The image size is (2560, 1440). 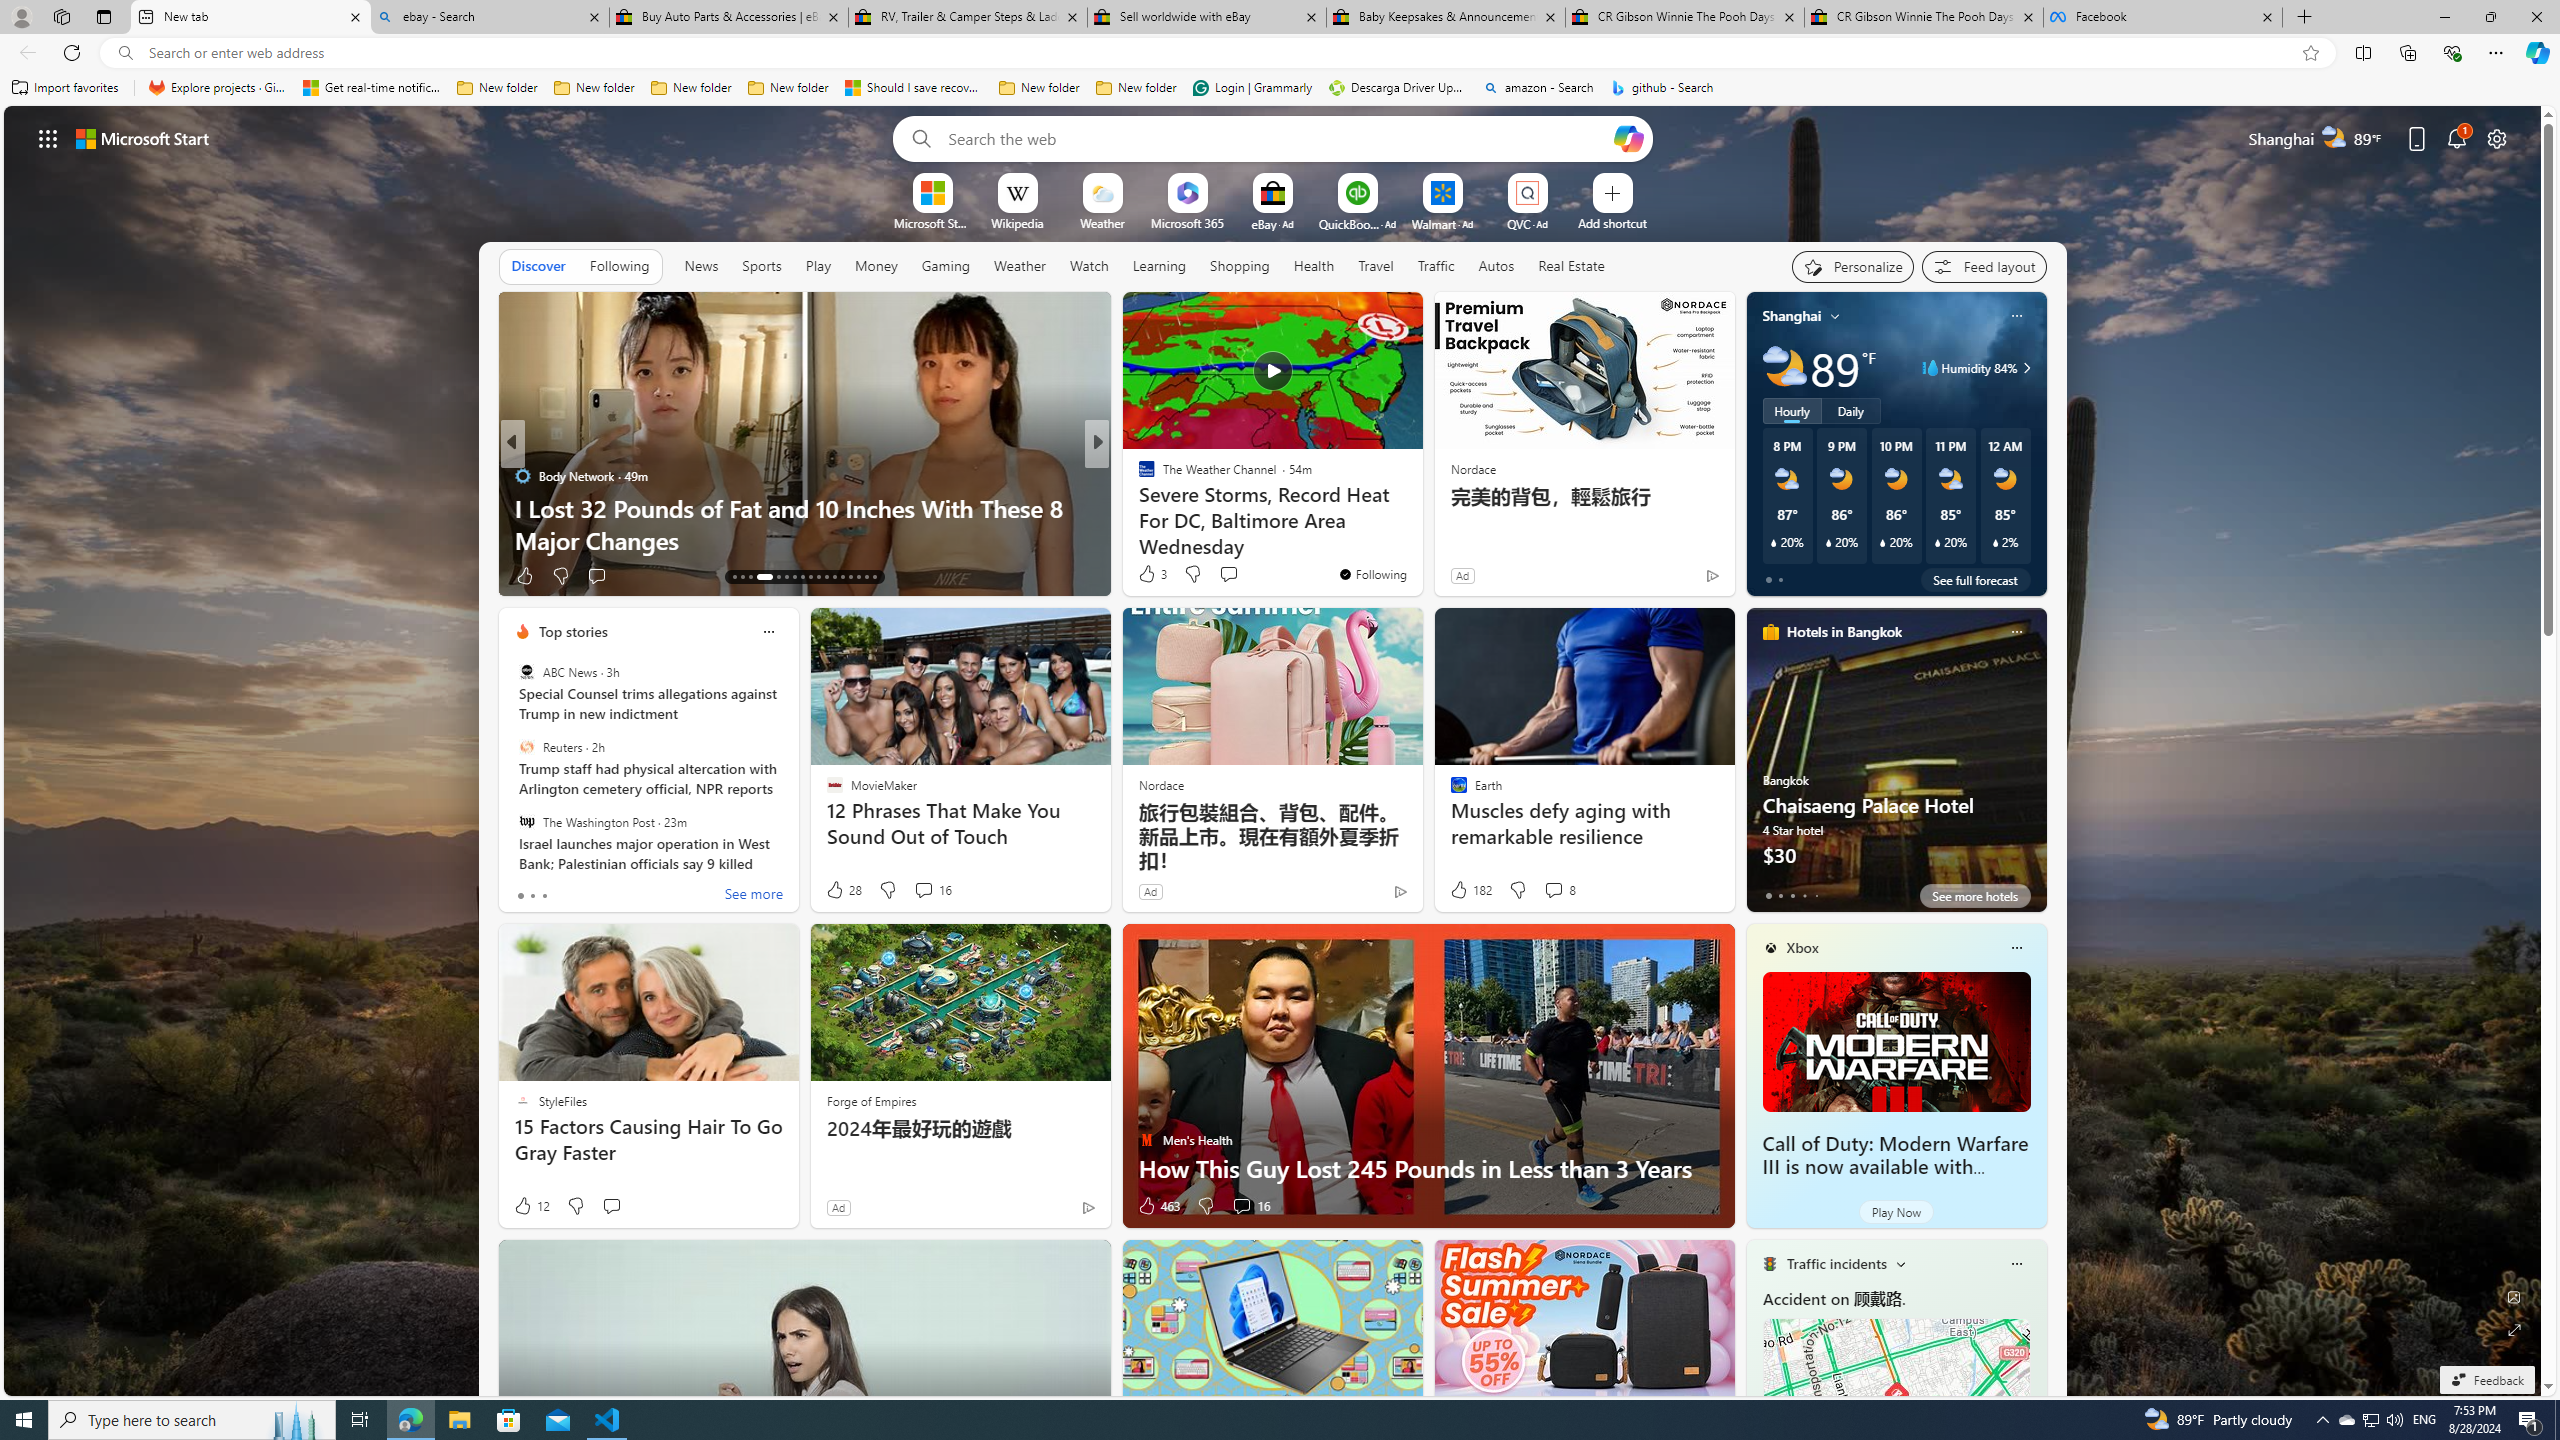 I want to click on RV, Trailer & Camper Steps & Ladders for sale | eBay, so click(x=967, y=17).